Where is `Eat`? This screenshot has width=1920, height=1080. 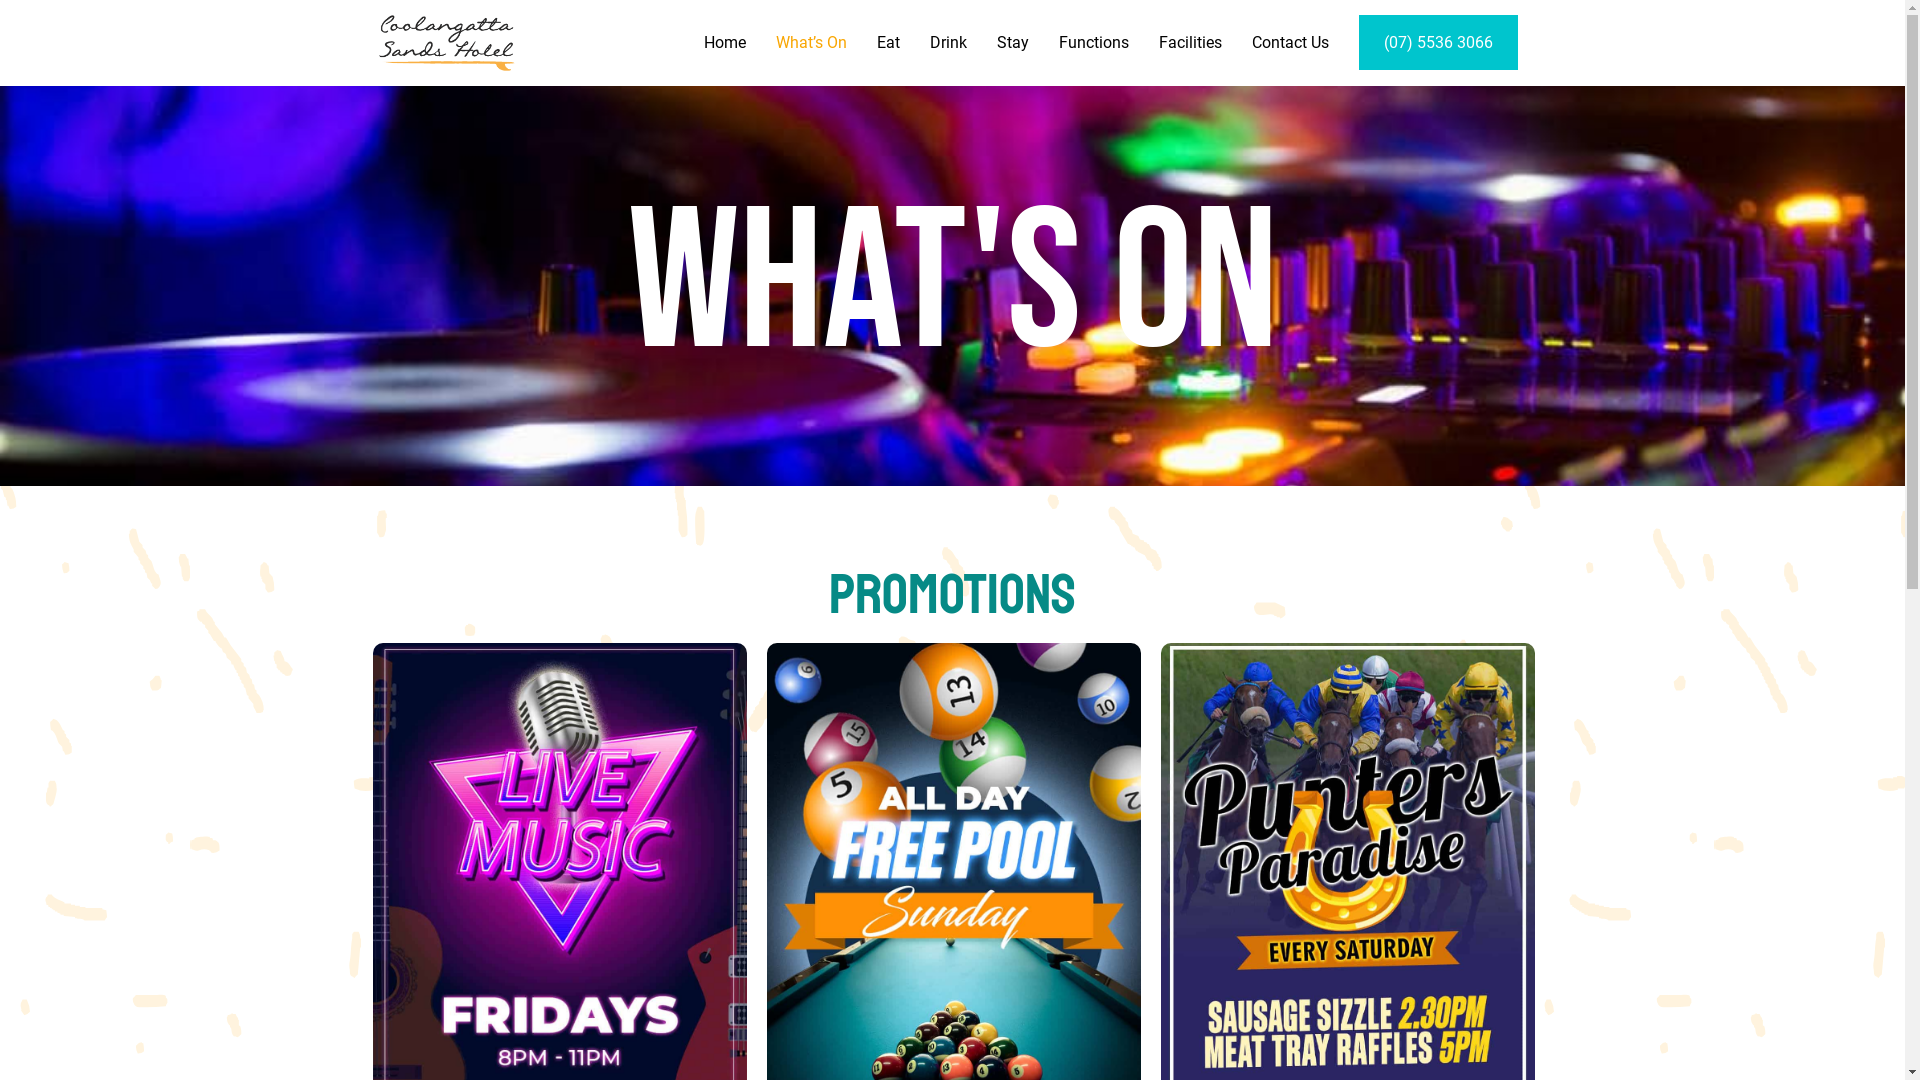
Eat is located at coordinates (888, 43).